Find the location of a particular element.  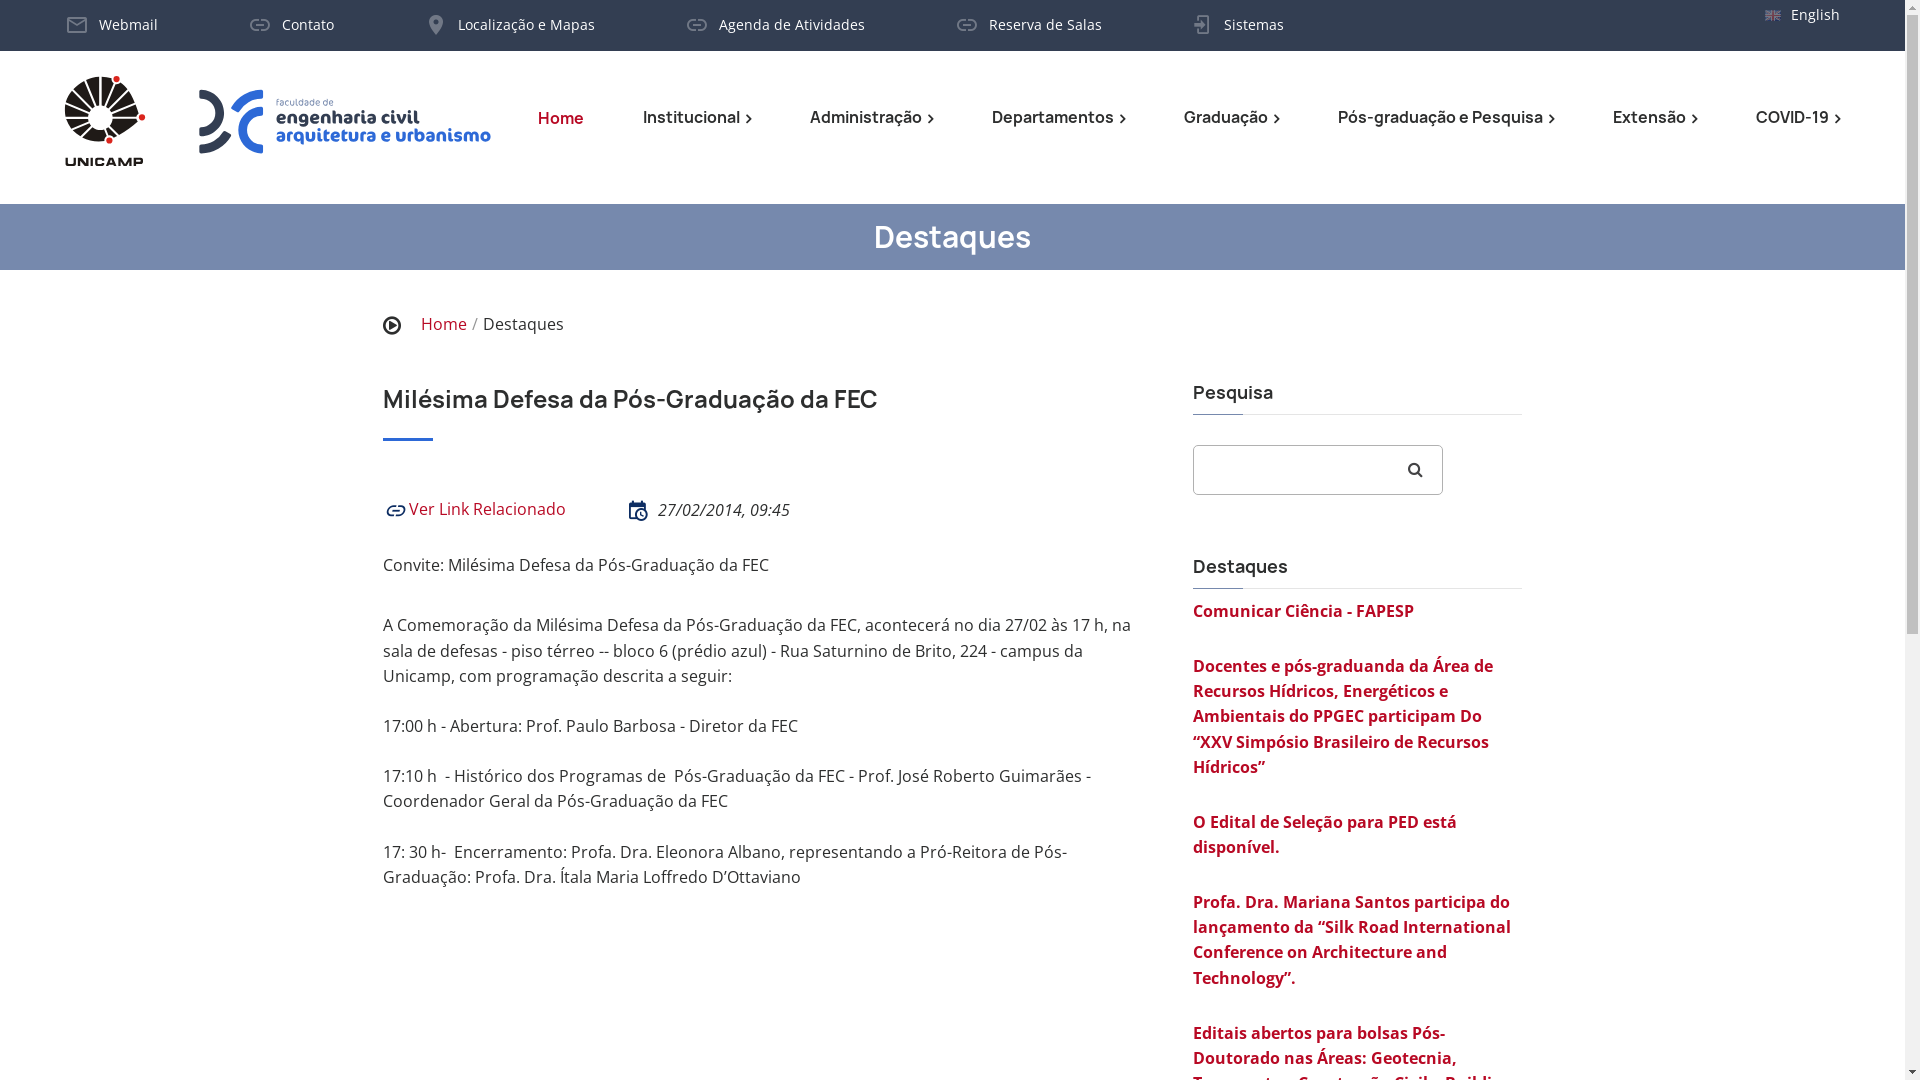

Institucional is located at coordinates (697, 118).